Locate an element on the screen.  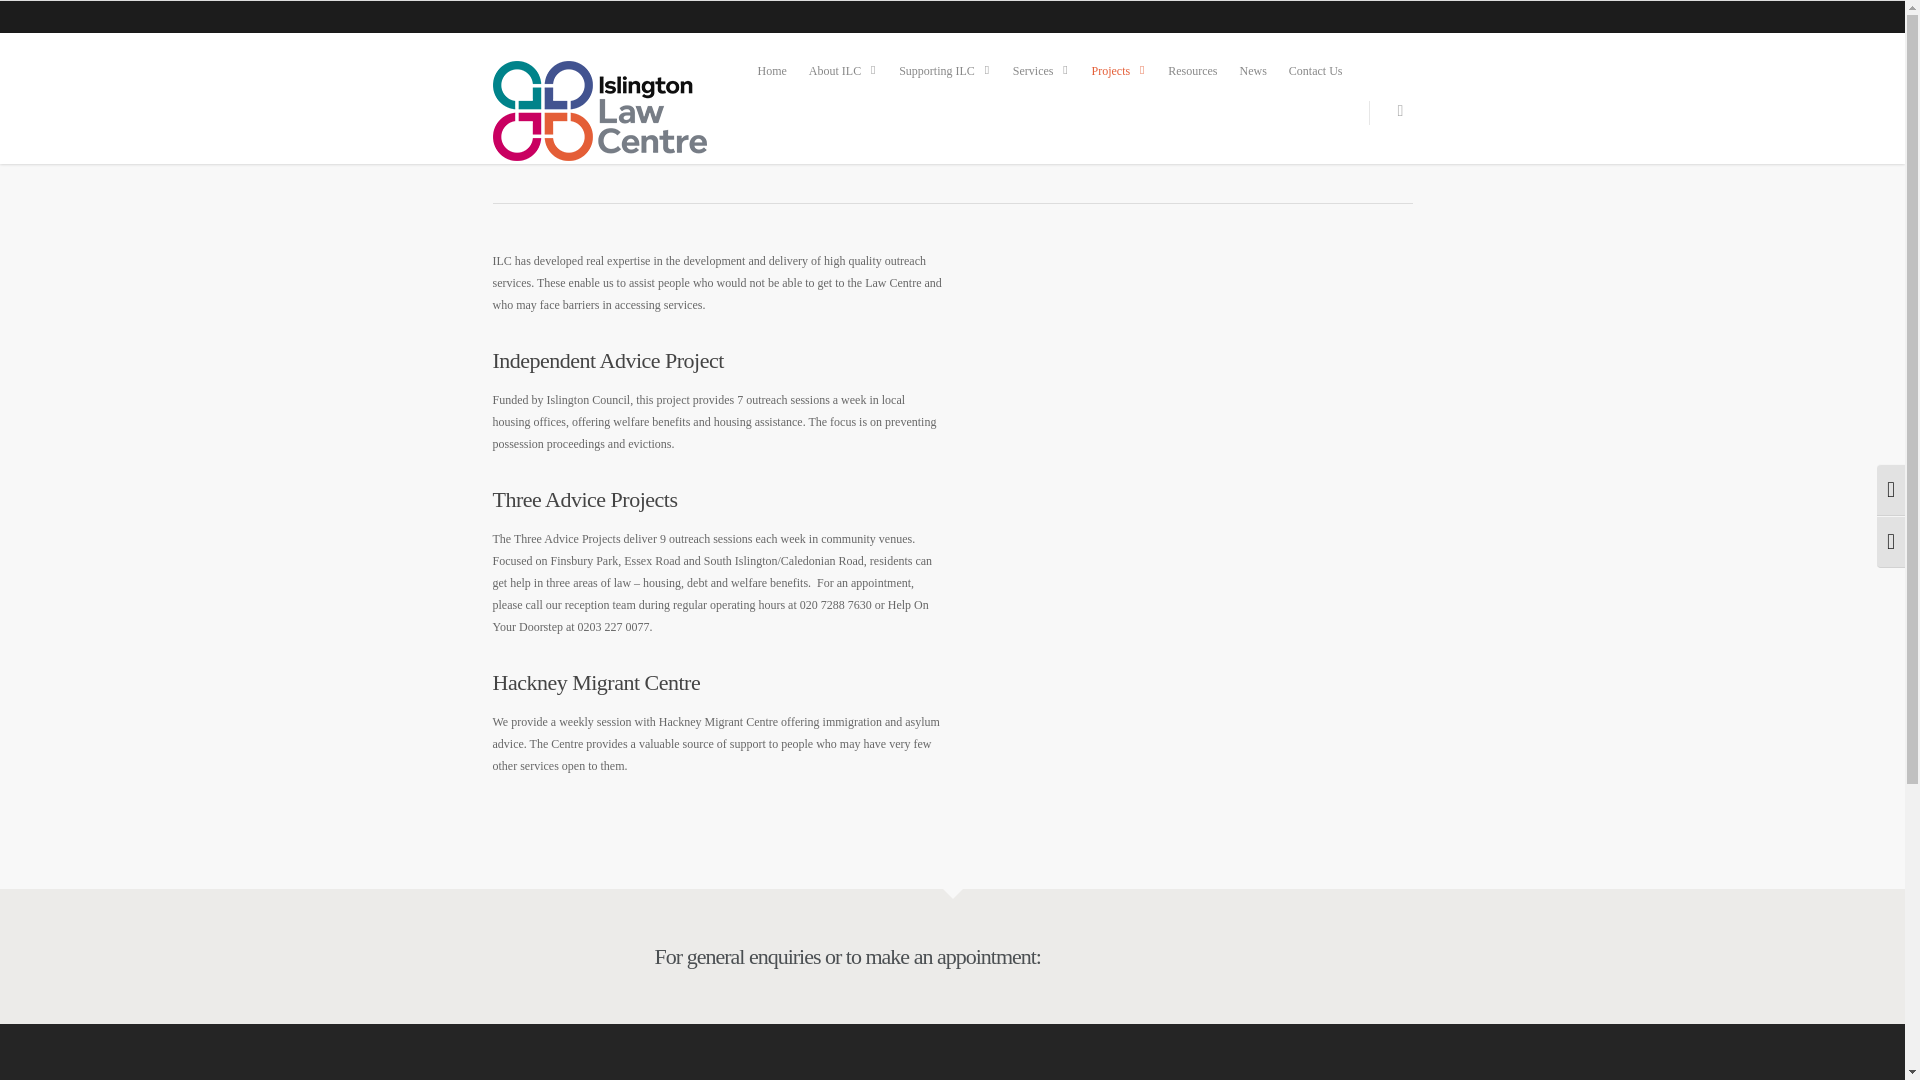
Projects is located at coordinates (1120, 70).